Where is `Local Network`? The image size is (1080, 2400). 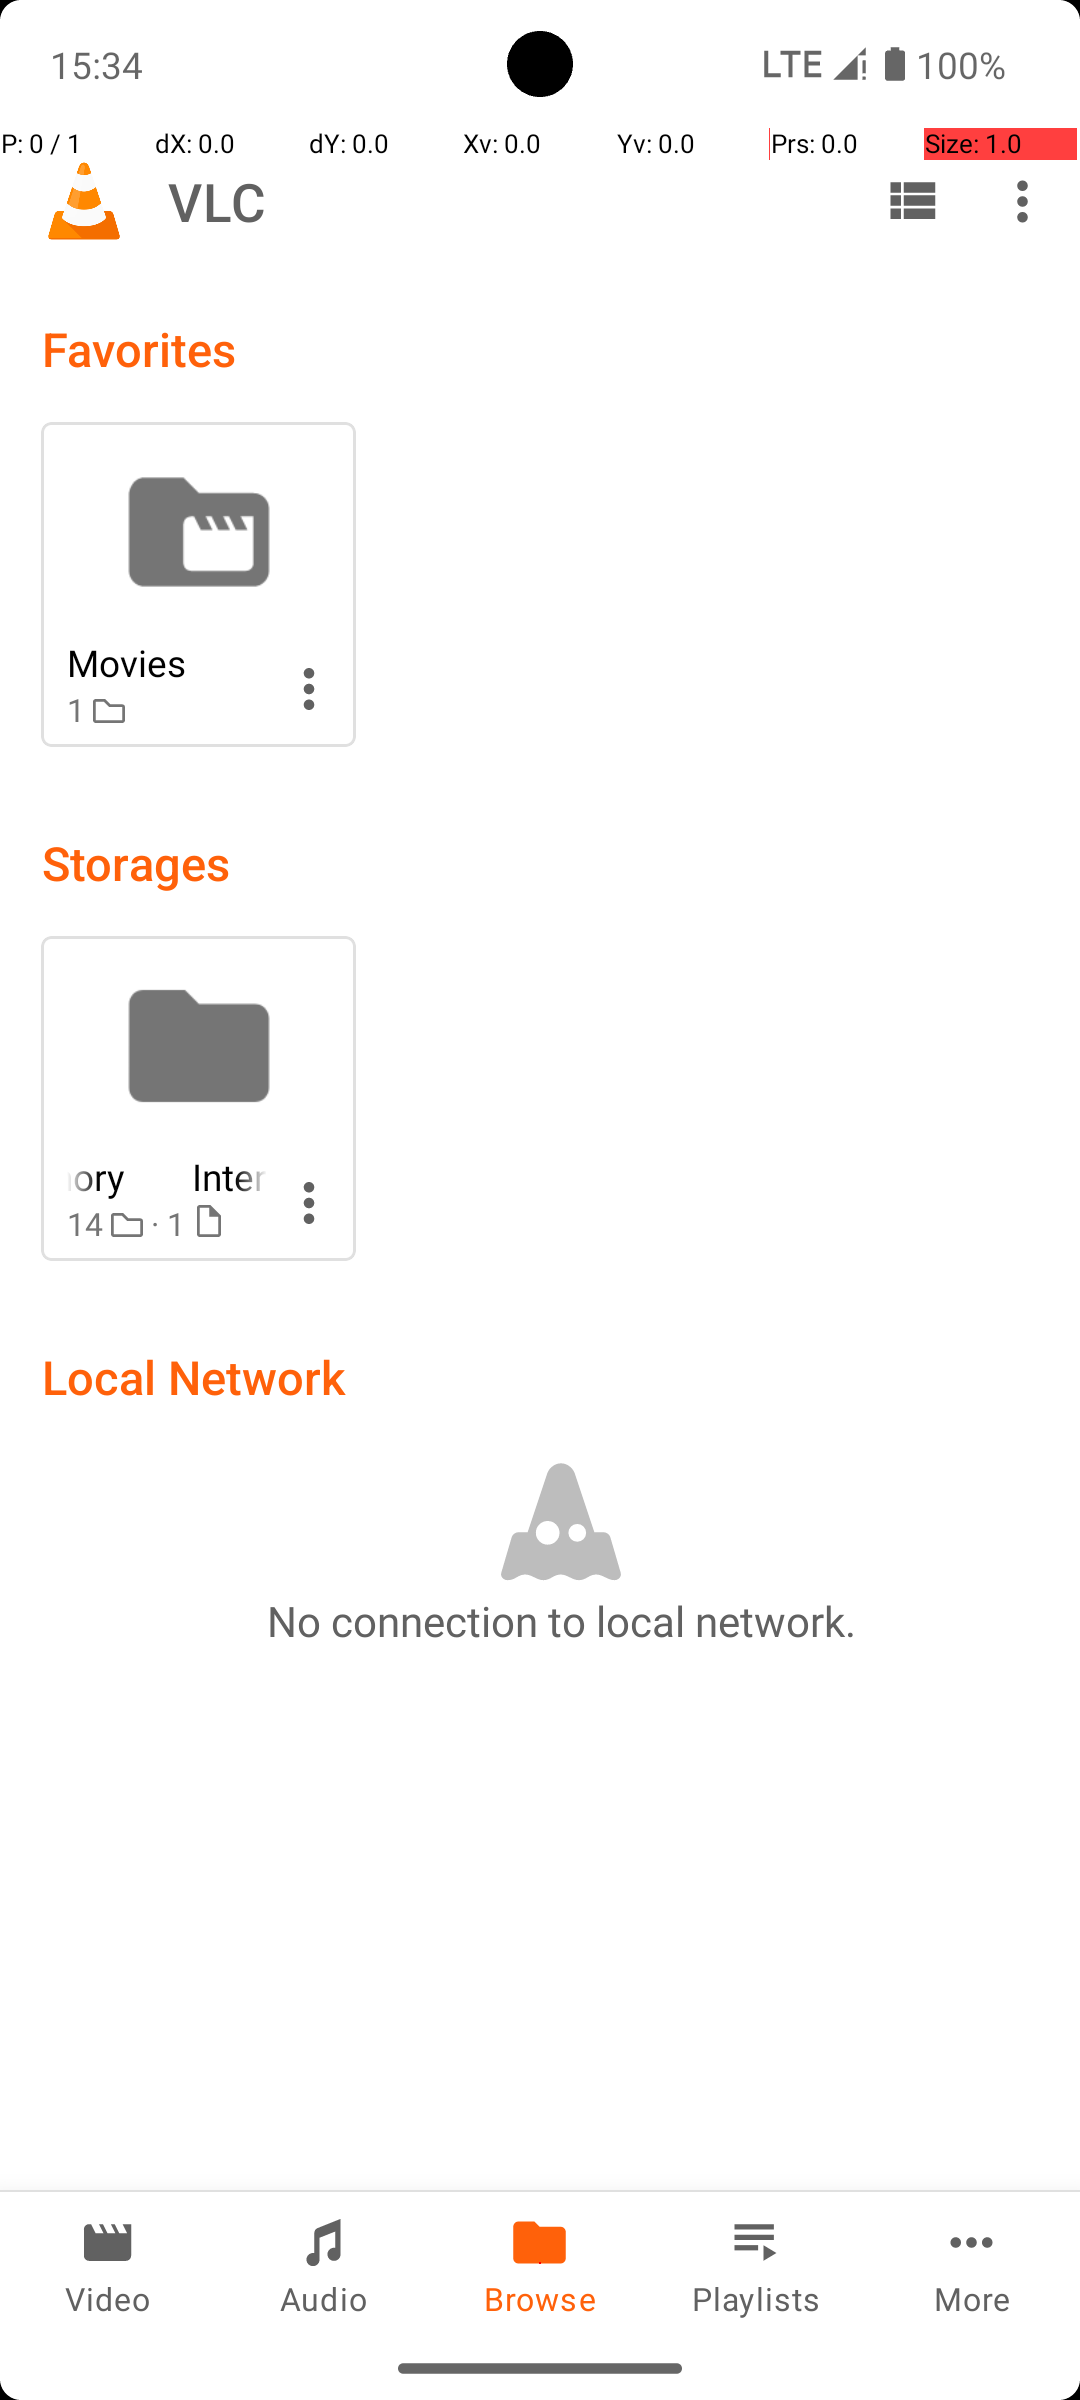
Local Network is located at coordinates (194, 1376).